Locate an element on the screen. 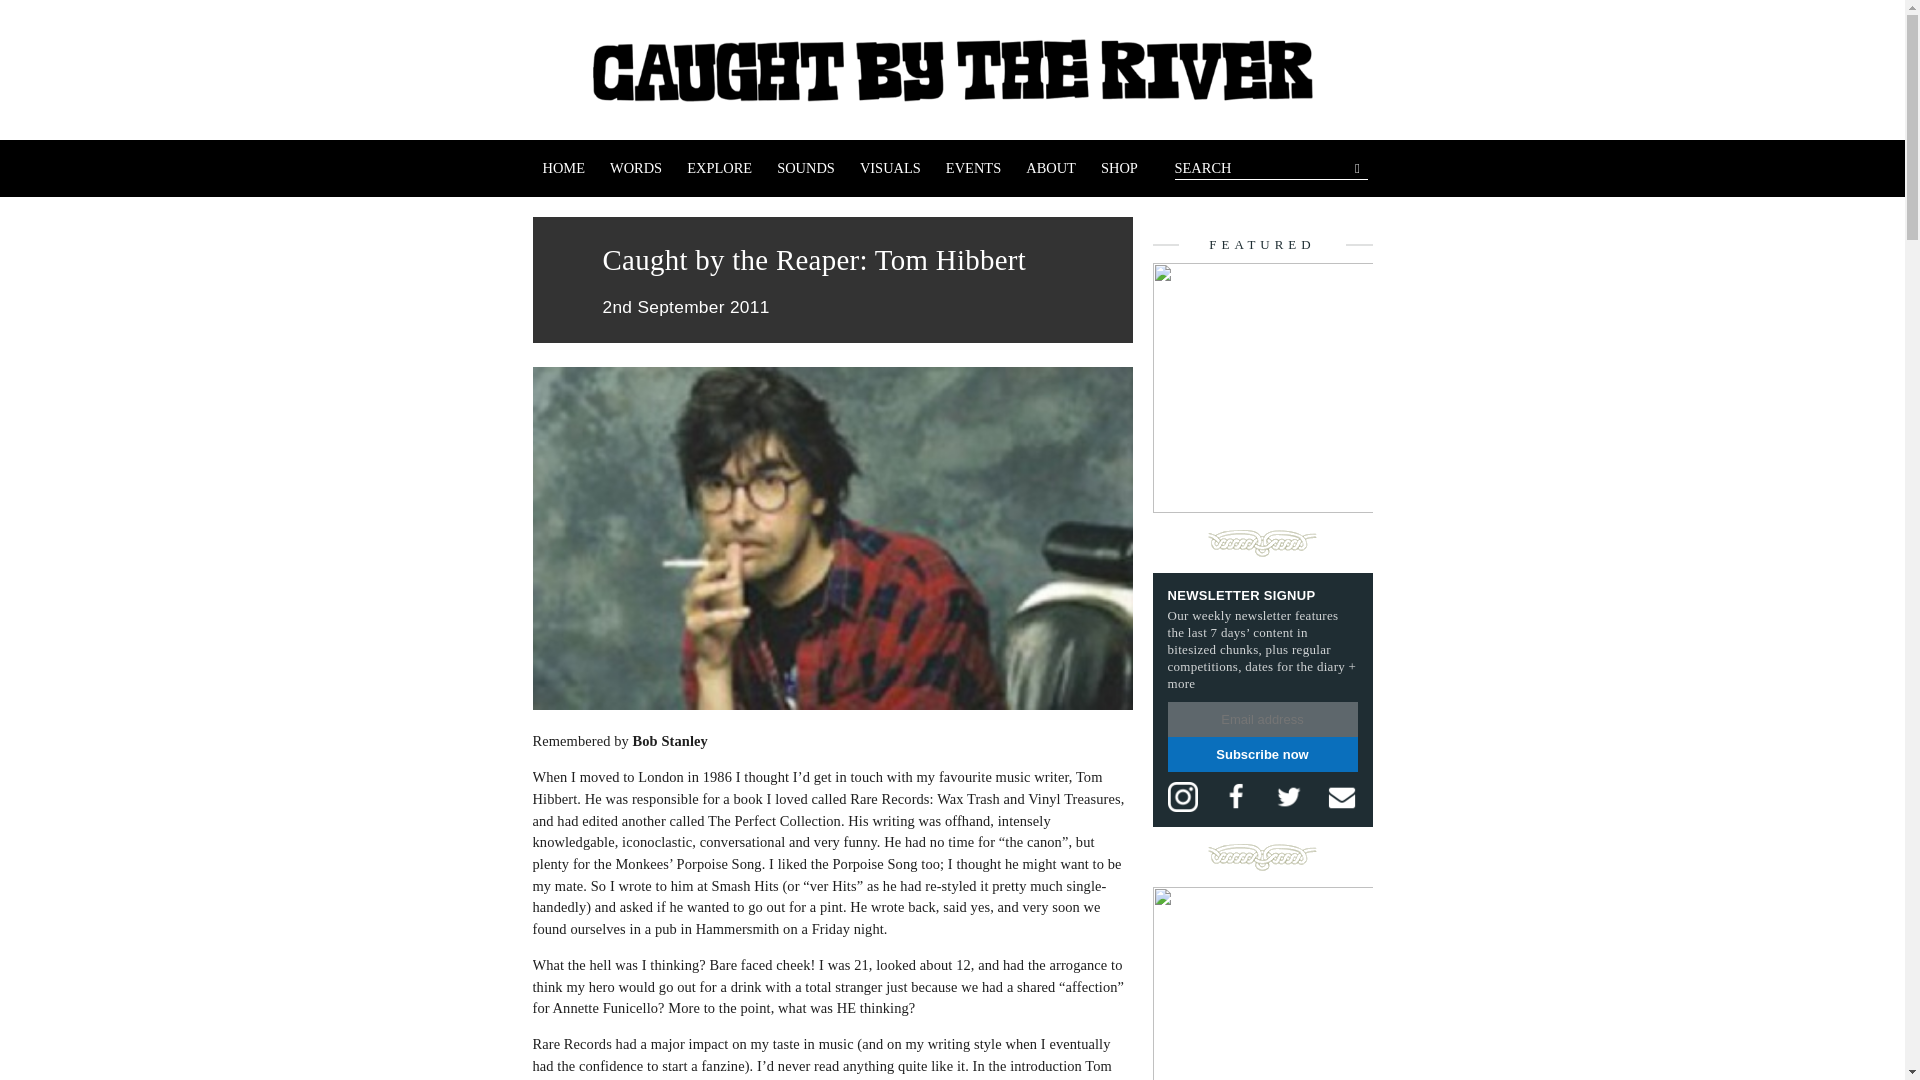 Image resolution: width=1920 pixels, height=1080 pixels. SOUNDS is located at coordinates (805, 168).